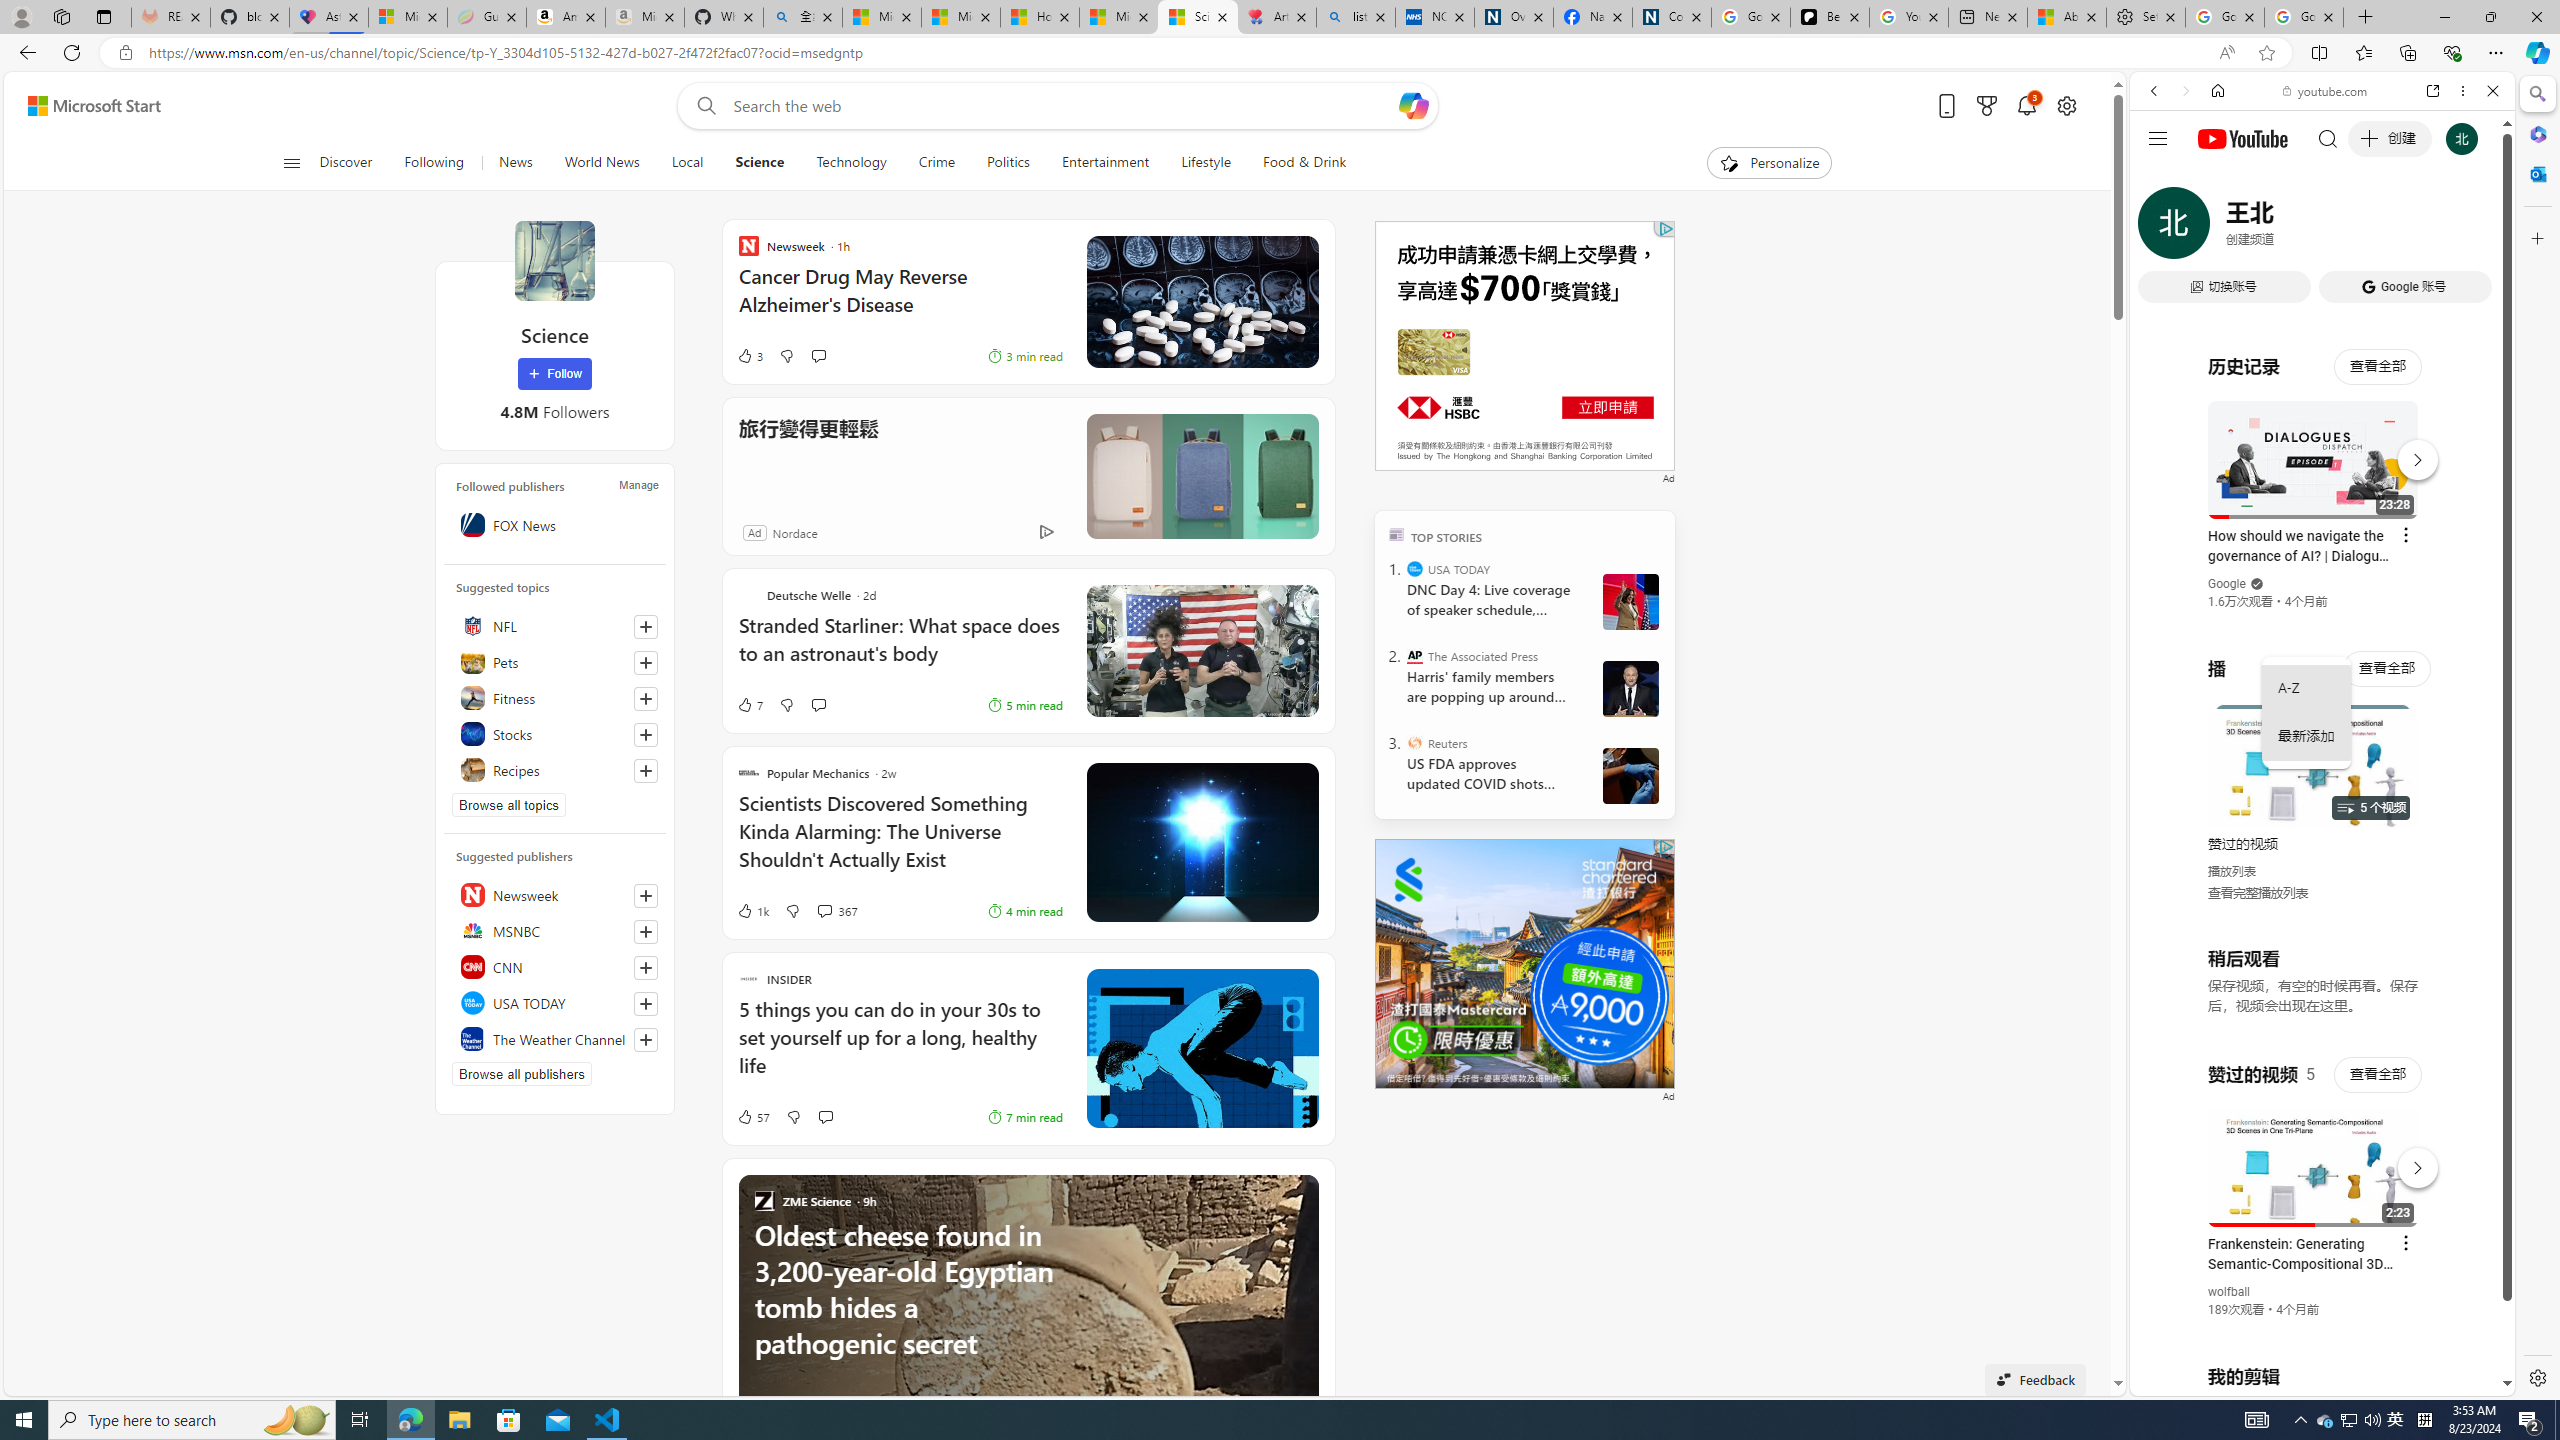 This screenshot has width=2560, height=1440. What do you see at coordinates (900, 300) in the screenshot?
I see `Cancer Drug May Reverse Alzheimer's Disease` at bounding box center [900, 300].